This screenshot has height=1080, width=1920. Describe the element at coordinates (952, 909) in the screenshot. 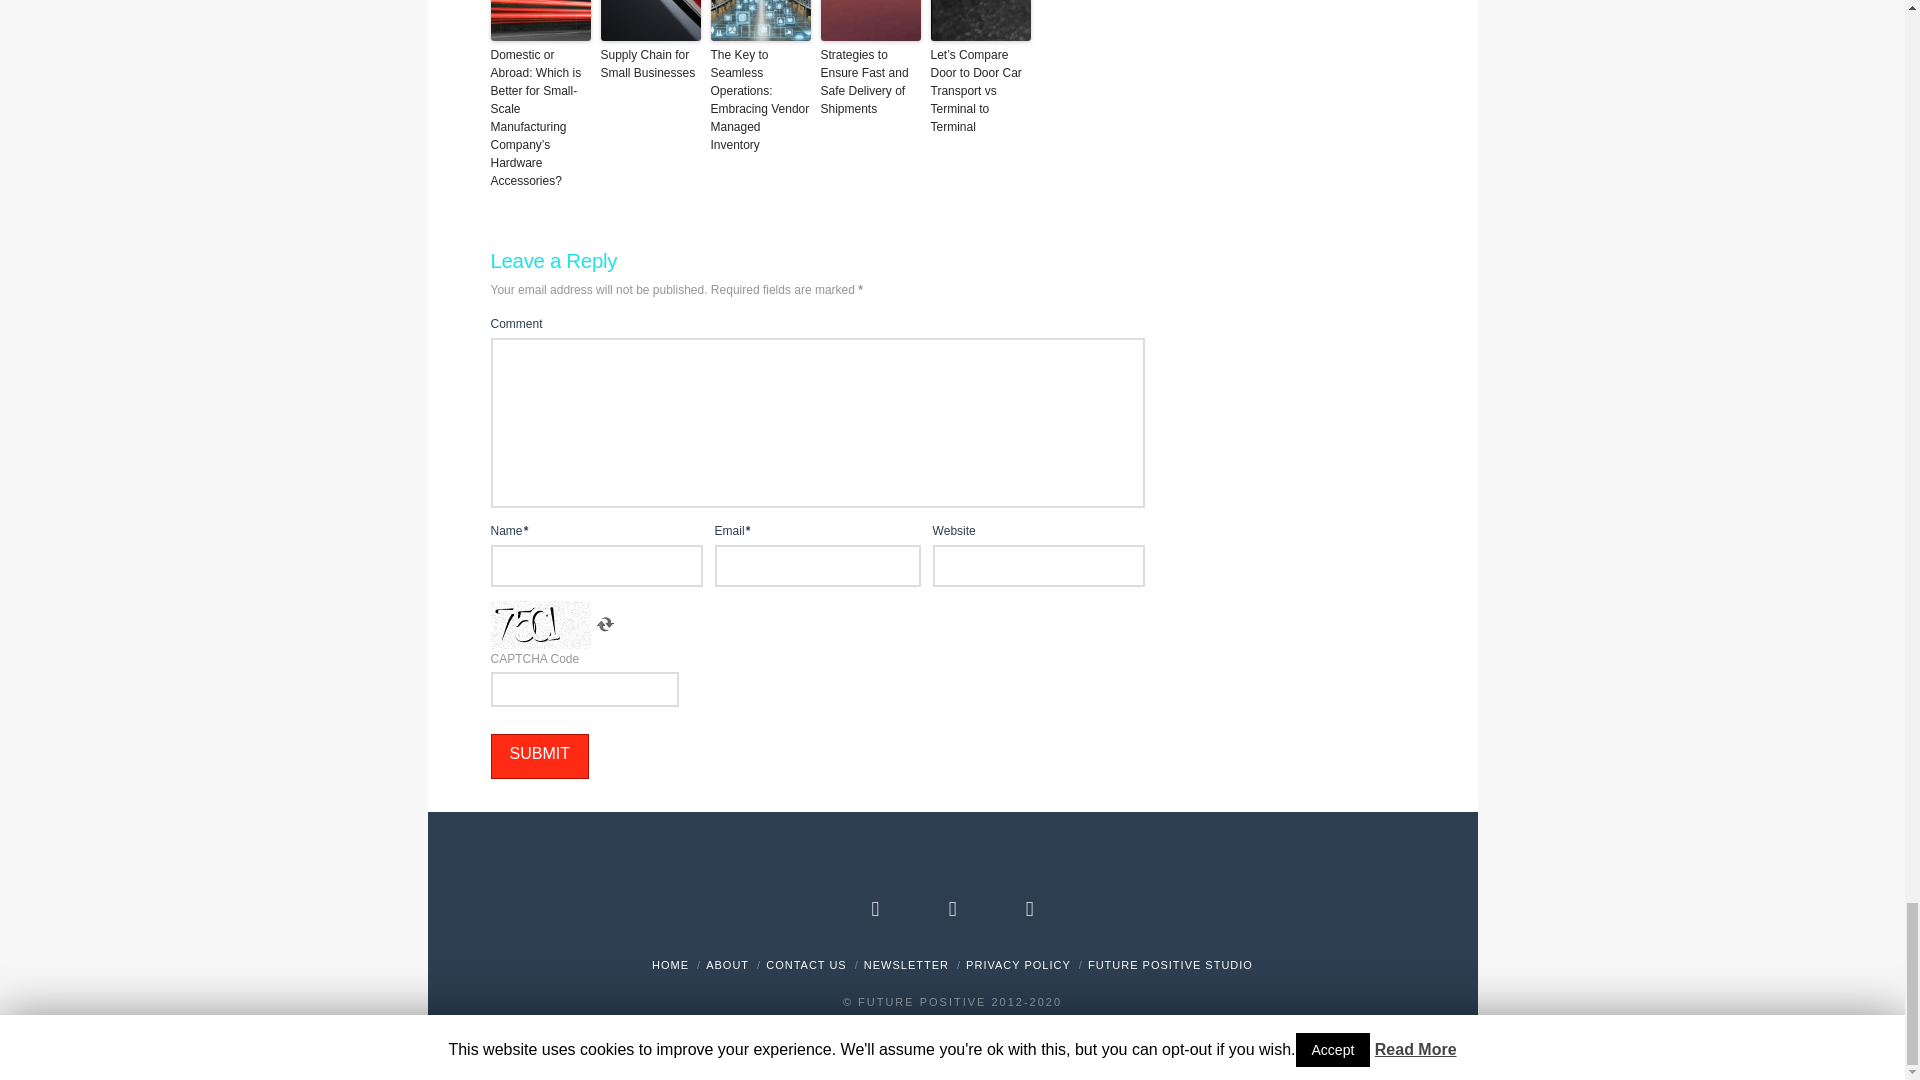

I see `Twitter` at that location.